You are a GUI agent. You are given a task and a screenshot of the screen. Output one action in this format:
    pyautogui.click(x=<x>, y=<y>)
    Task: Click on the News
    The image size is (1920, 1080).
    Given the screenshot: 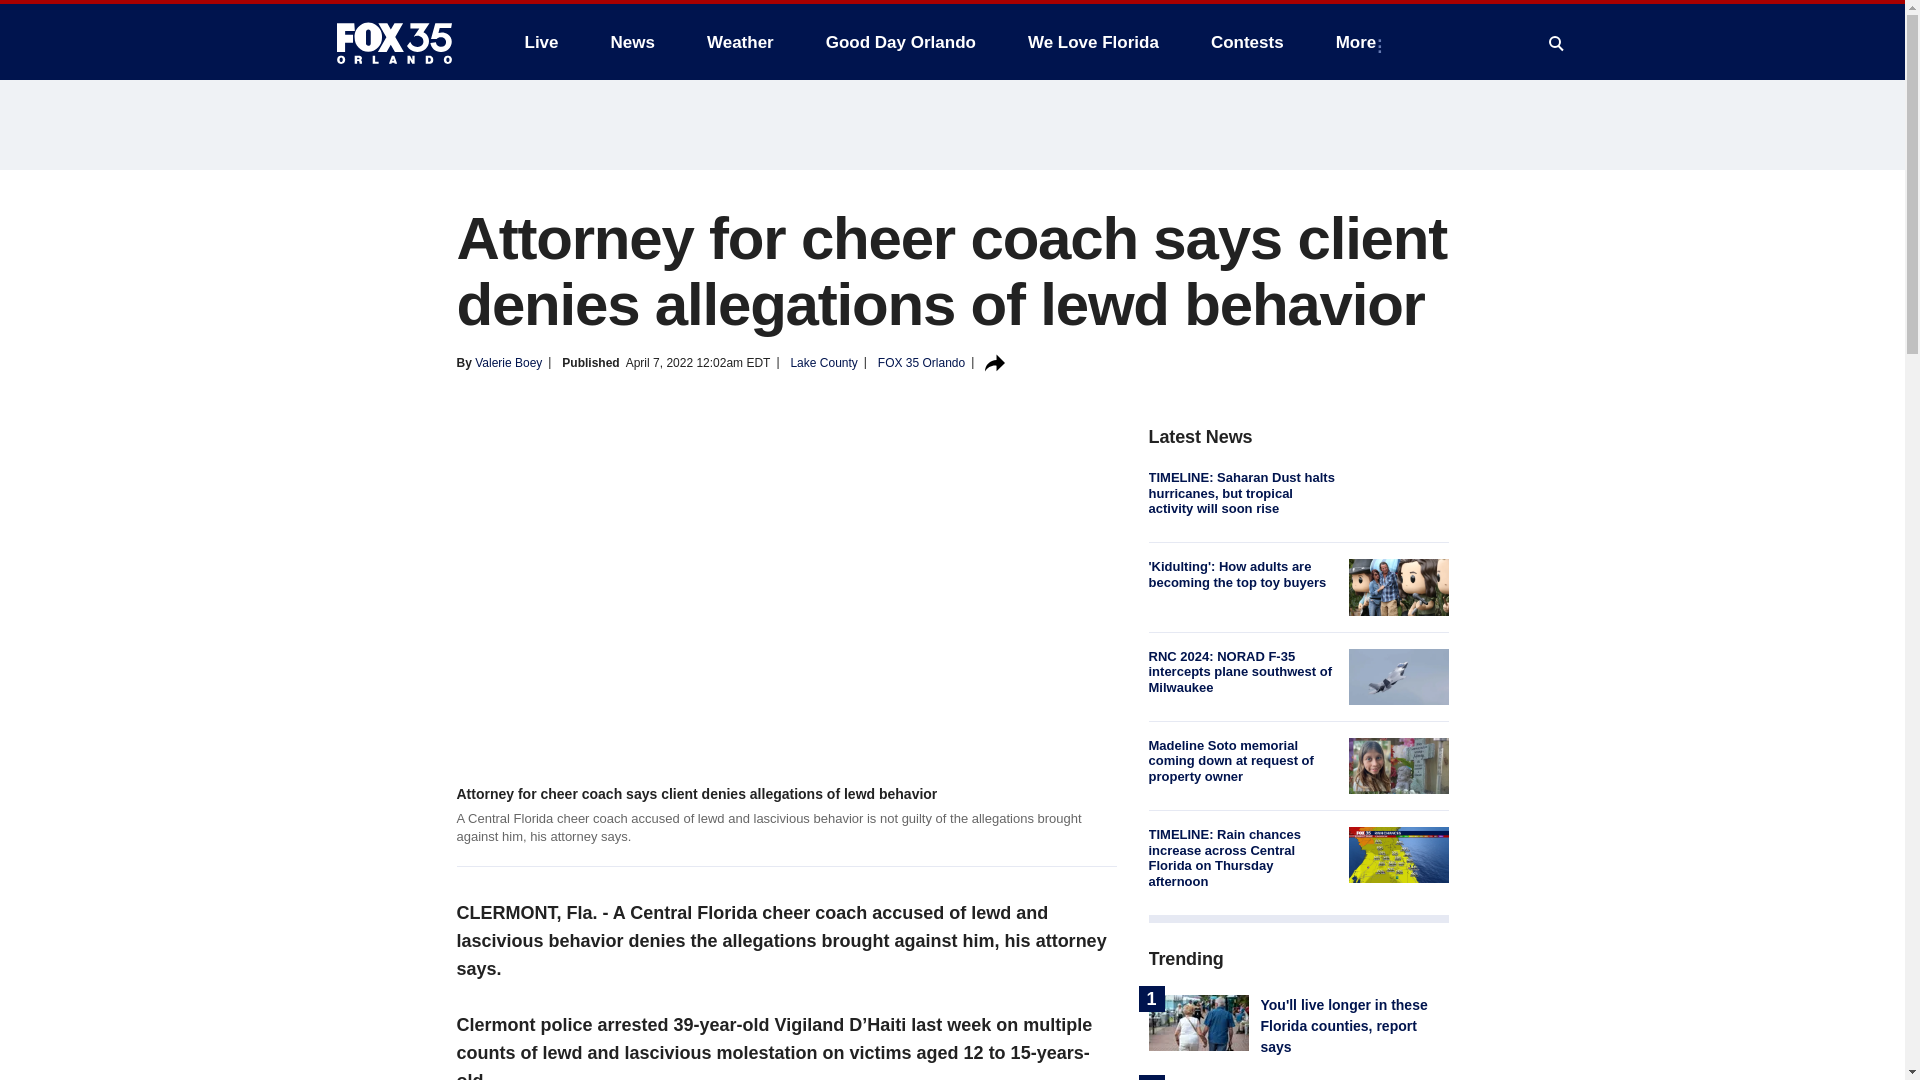 What is the action you would take?
    pyautogui.click(x=632, y=42)
    